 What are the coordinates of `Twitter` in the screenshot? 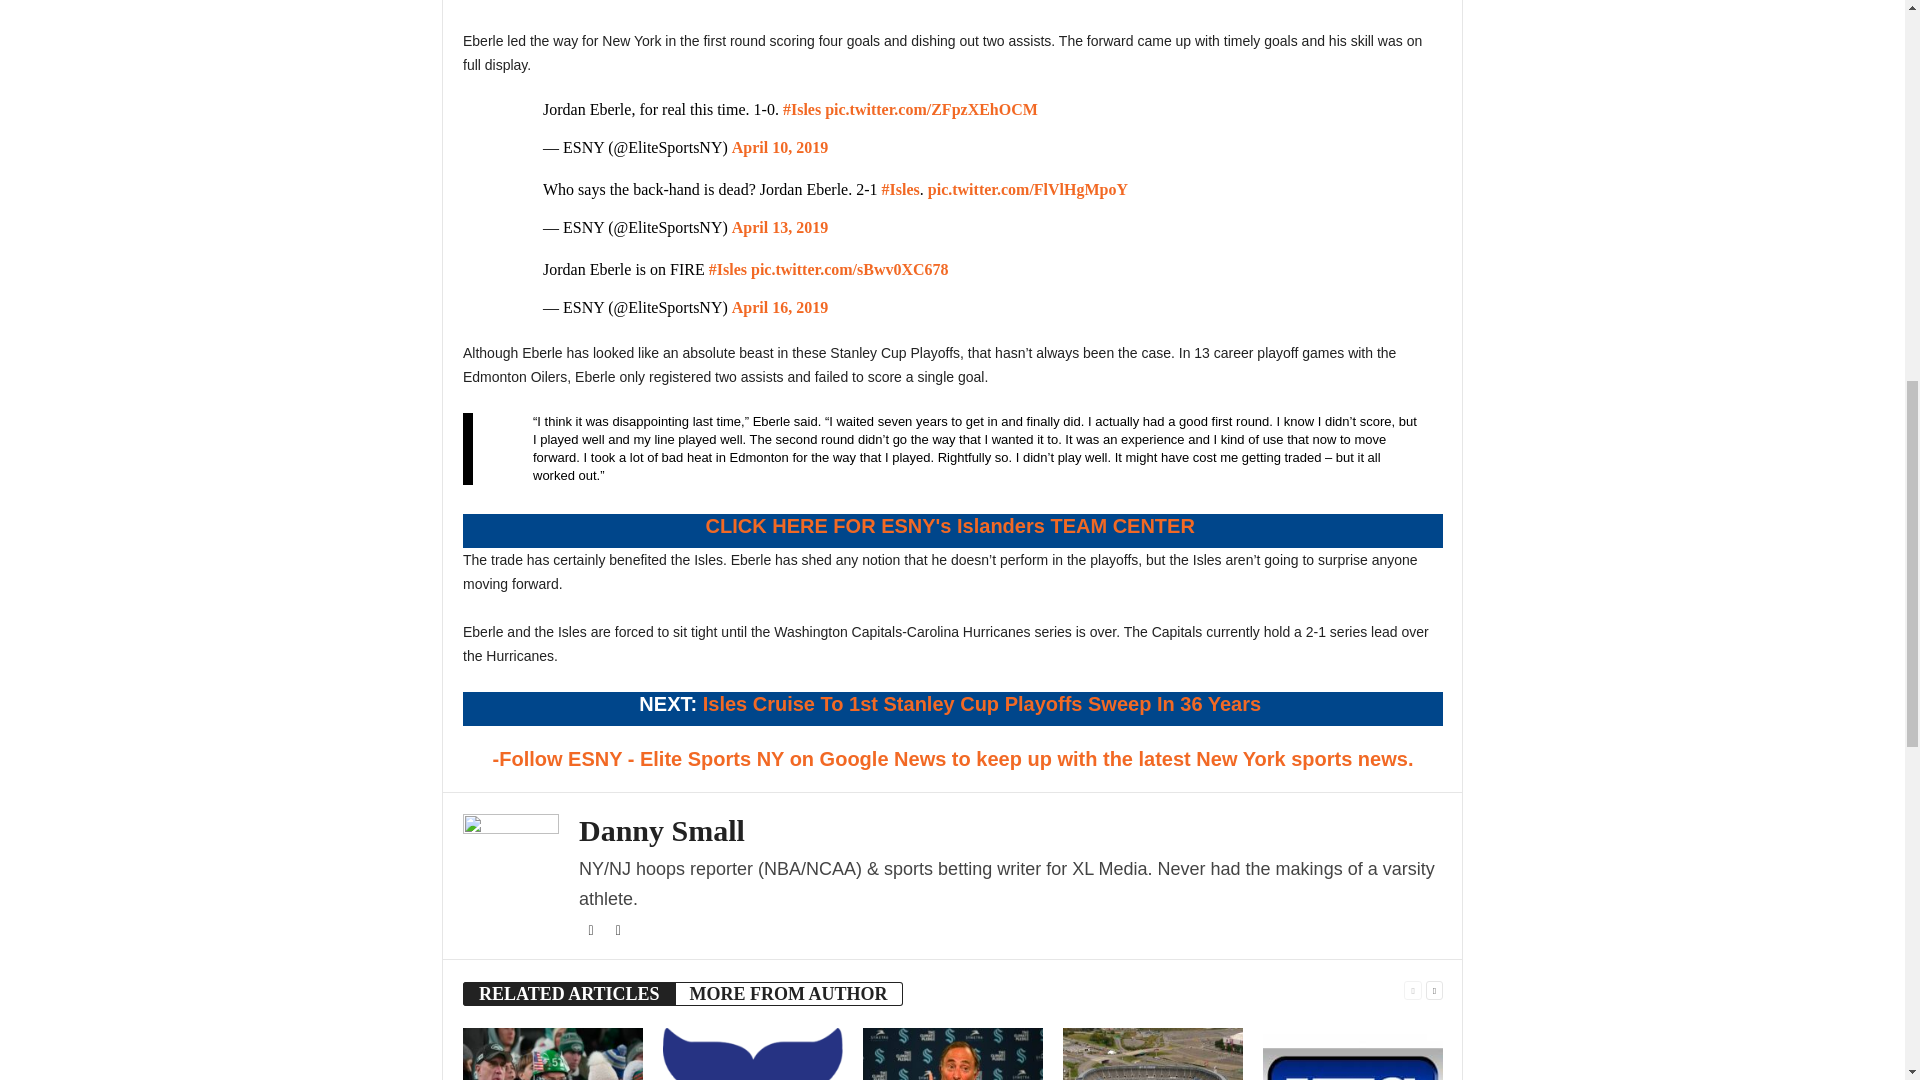 It's located at (592, 931).